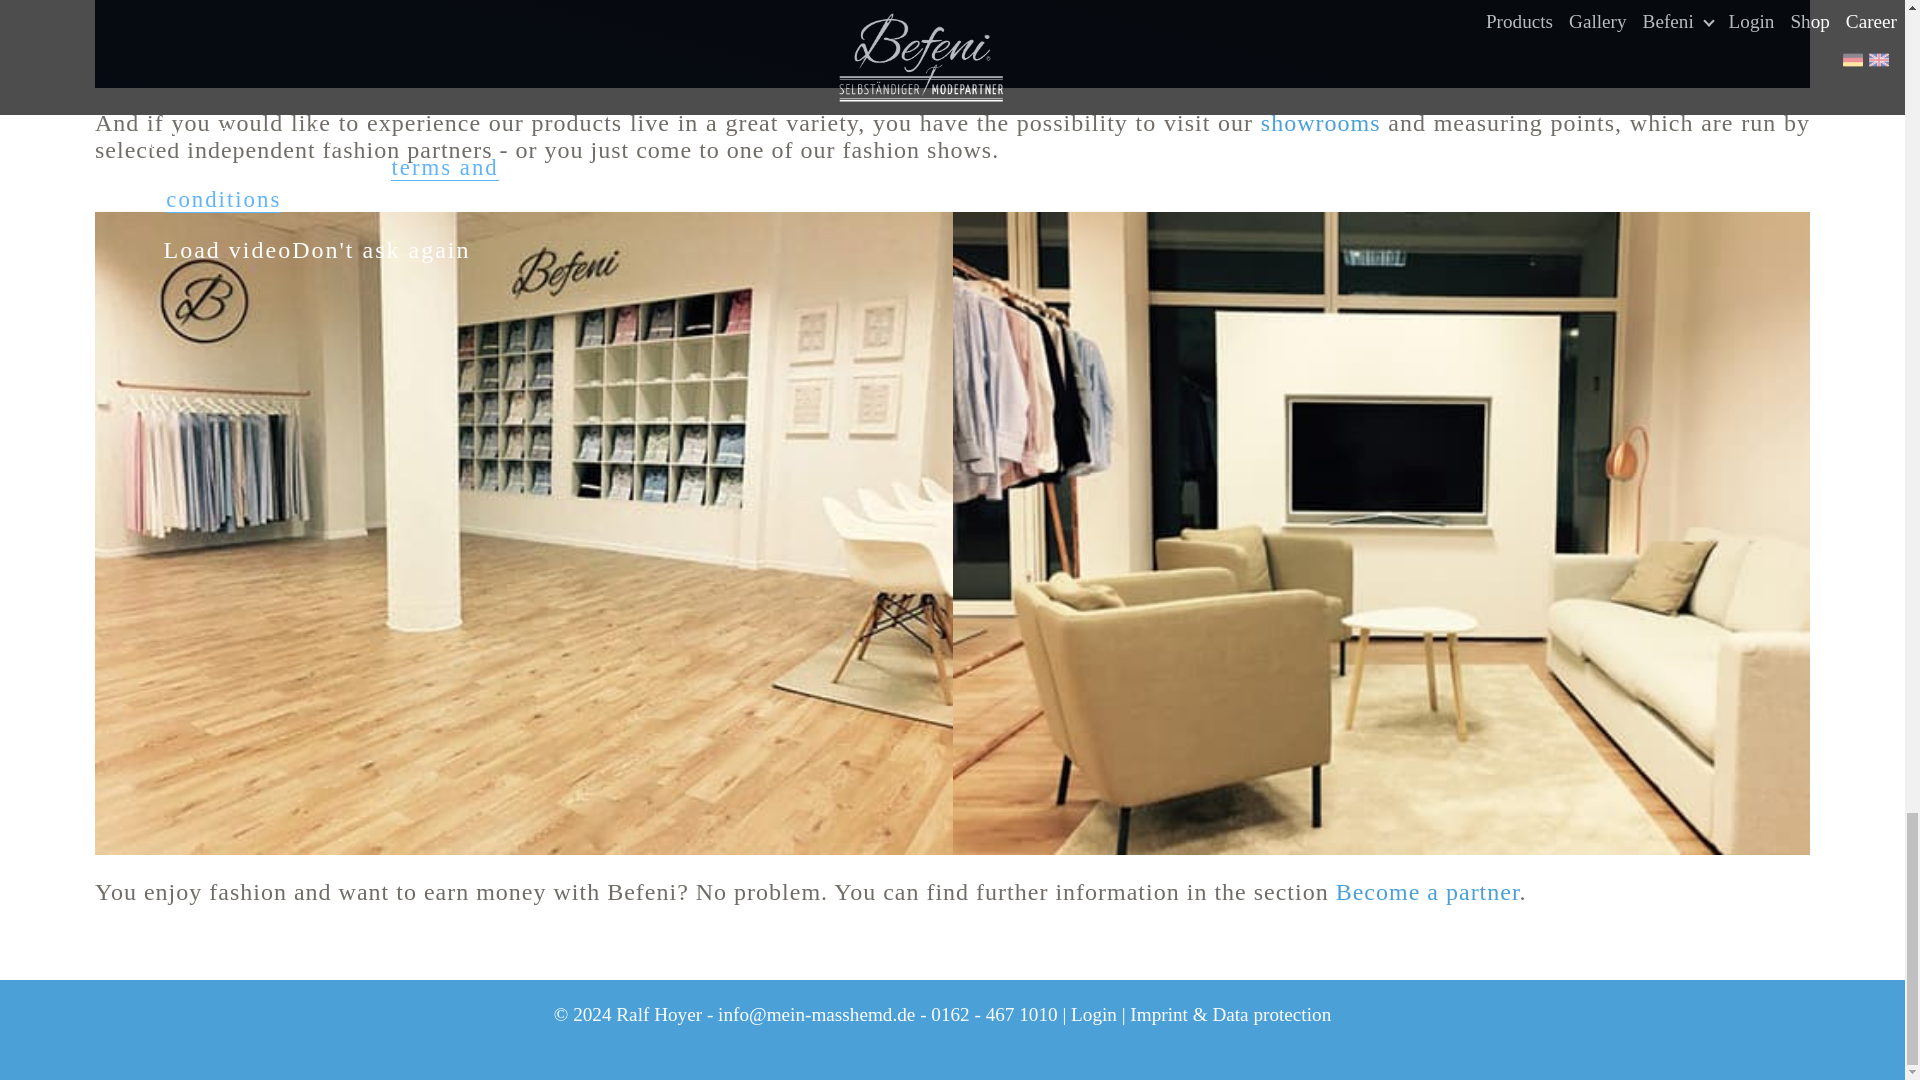 This screenshot has width=1920, height=1080. Describe the element at coordinates (228, 250) in the screenshot. I see `Load video` at that location.